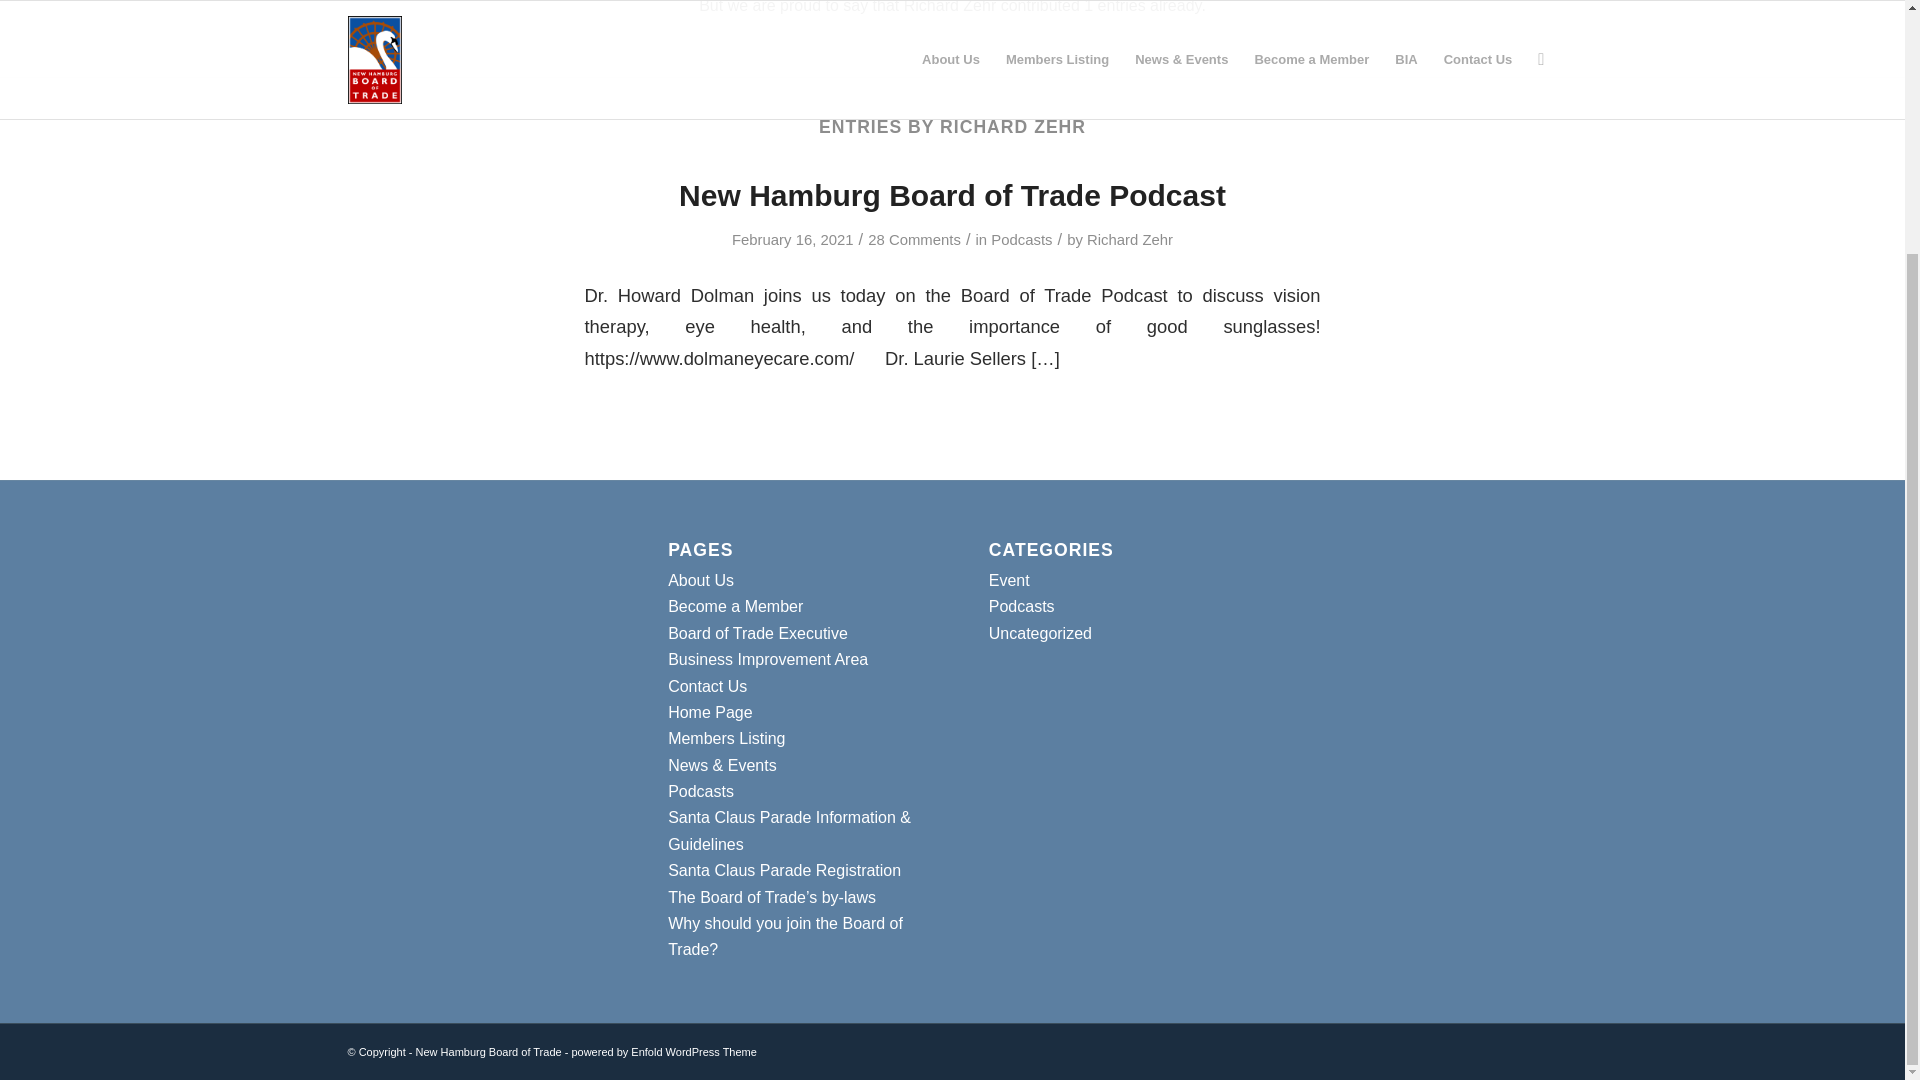 The width and height of the screenshot is (1920, 1080). I want to click on Uncategorized, so click(1040, 633).